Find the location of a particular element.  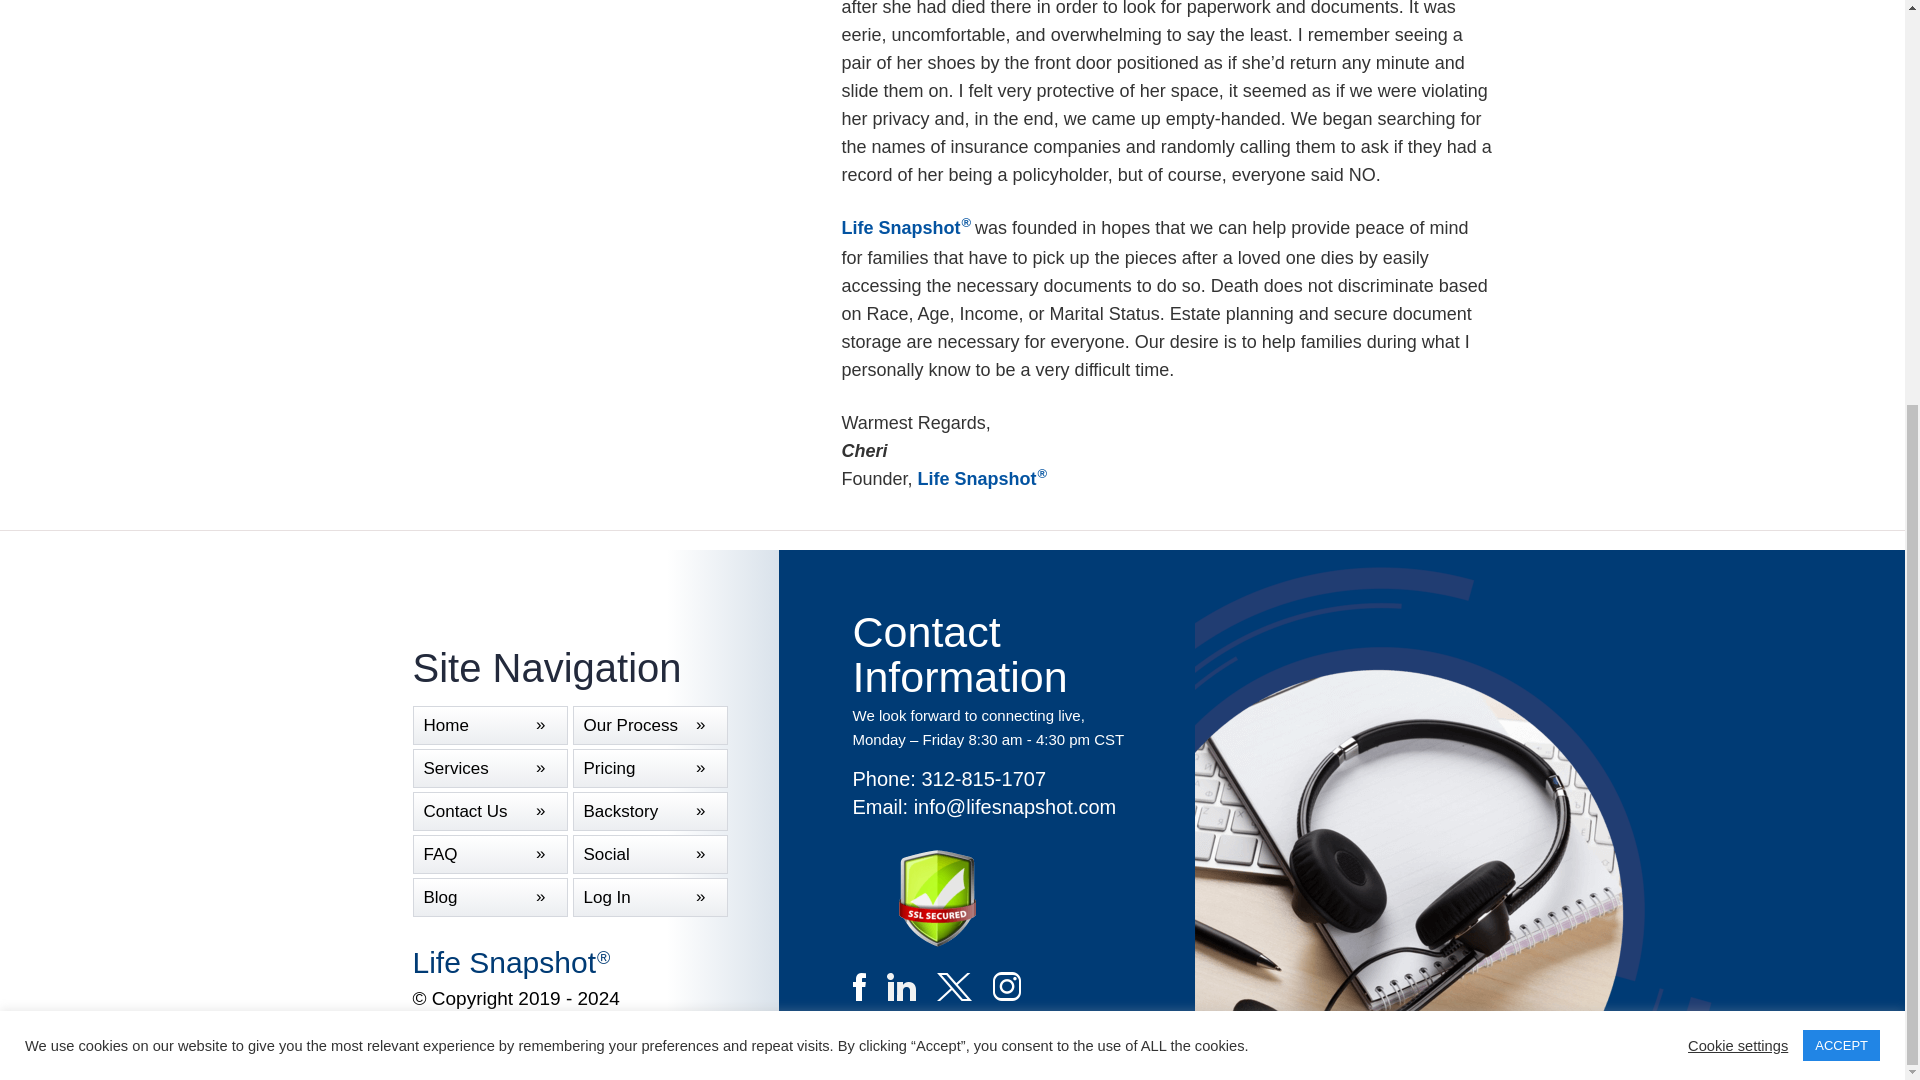

FAQ is located at coordinates (489, 854).